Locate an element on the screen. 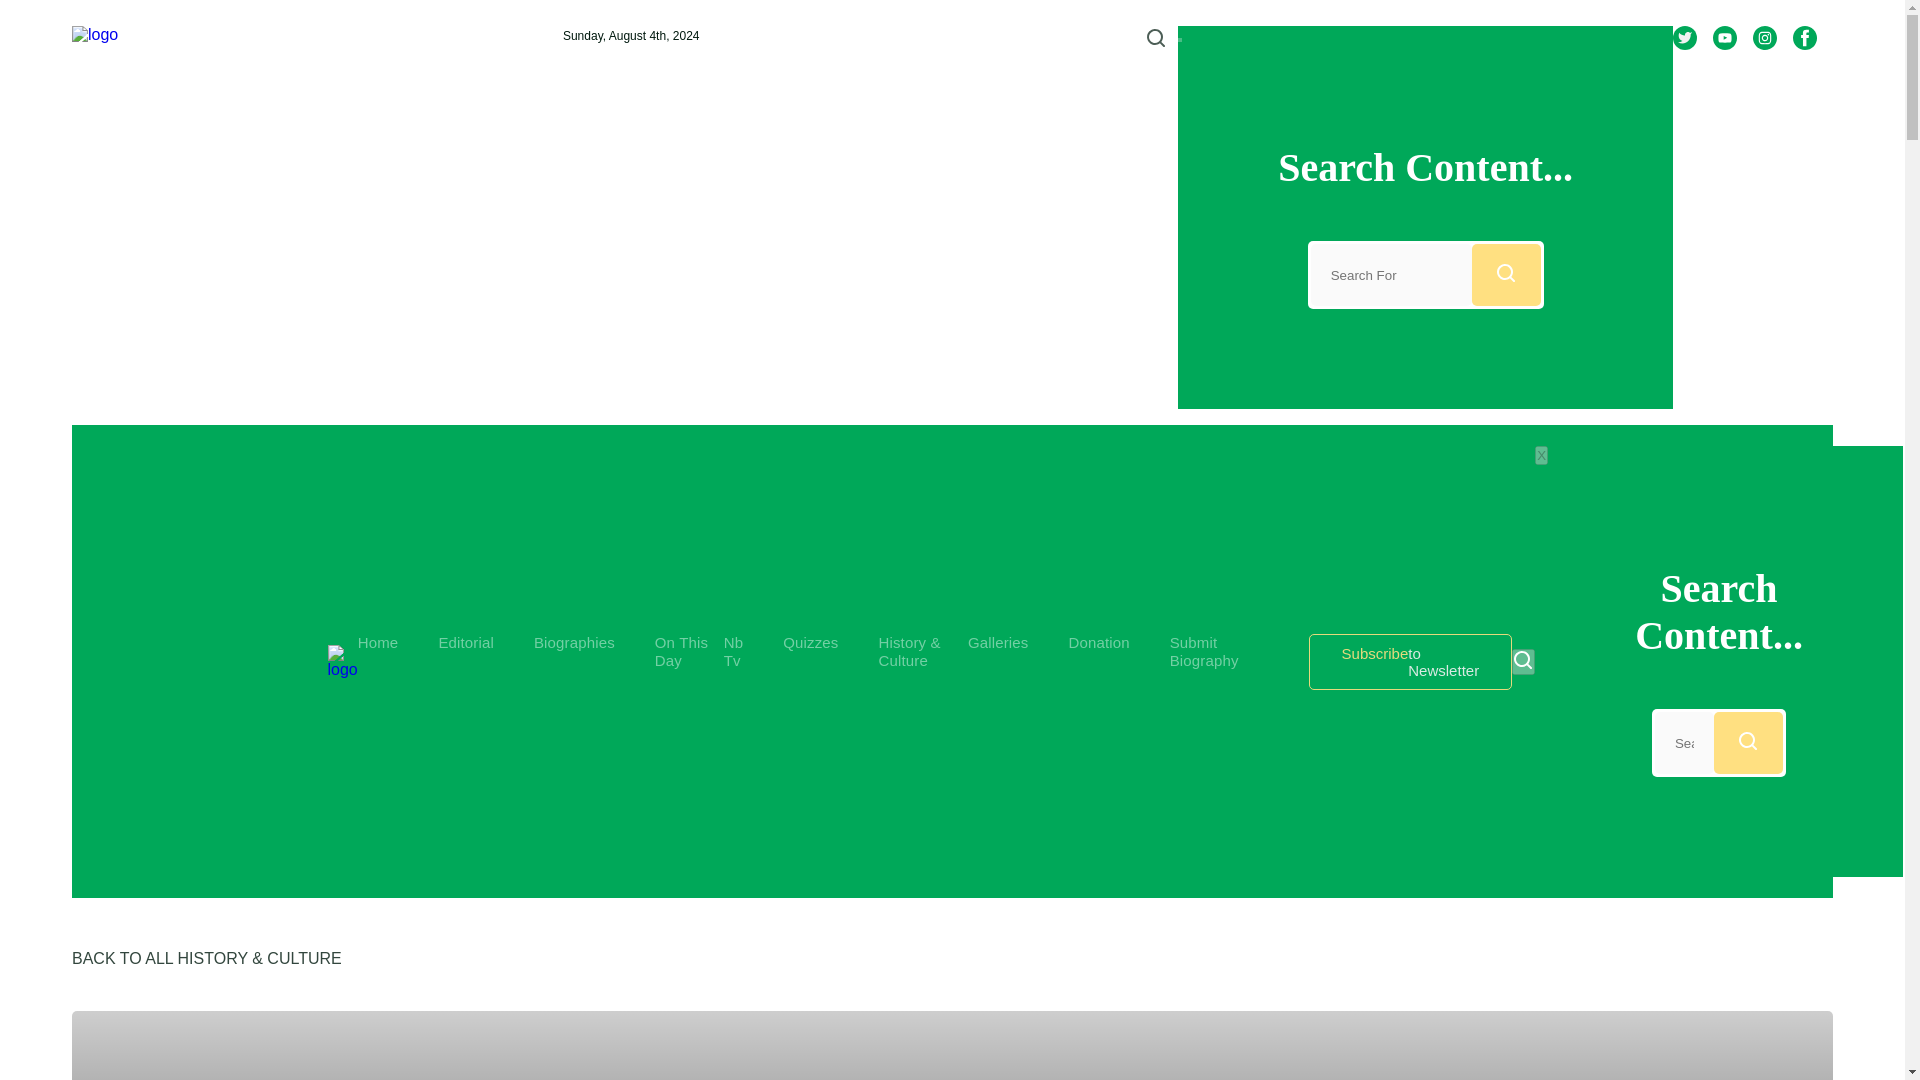 The height and width of the screenshot is (1080, 1920). X is located at coordinates (733, 650).